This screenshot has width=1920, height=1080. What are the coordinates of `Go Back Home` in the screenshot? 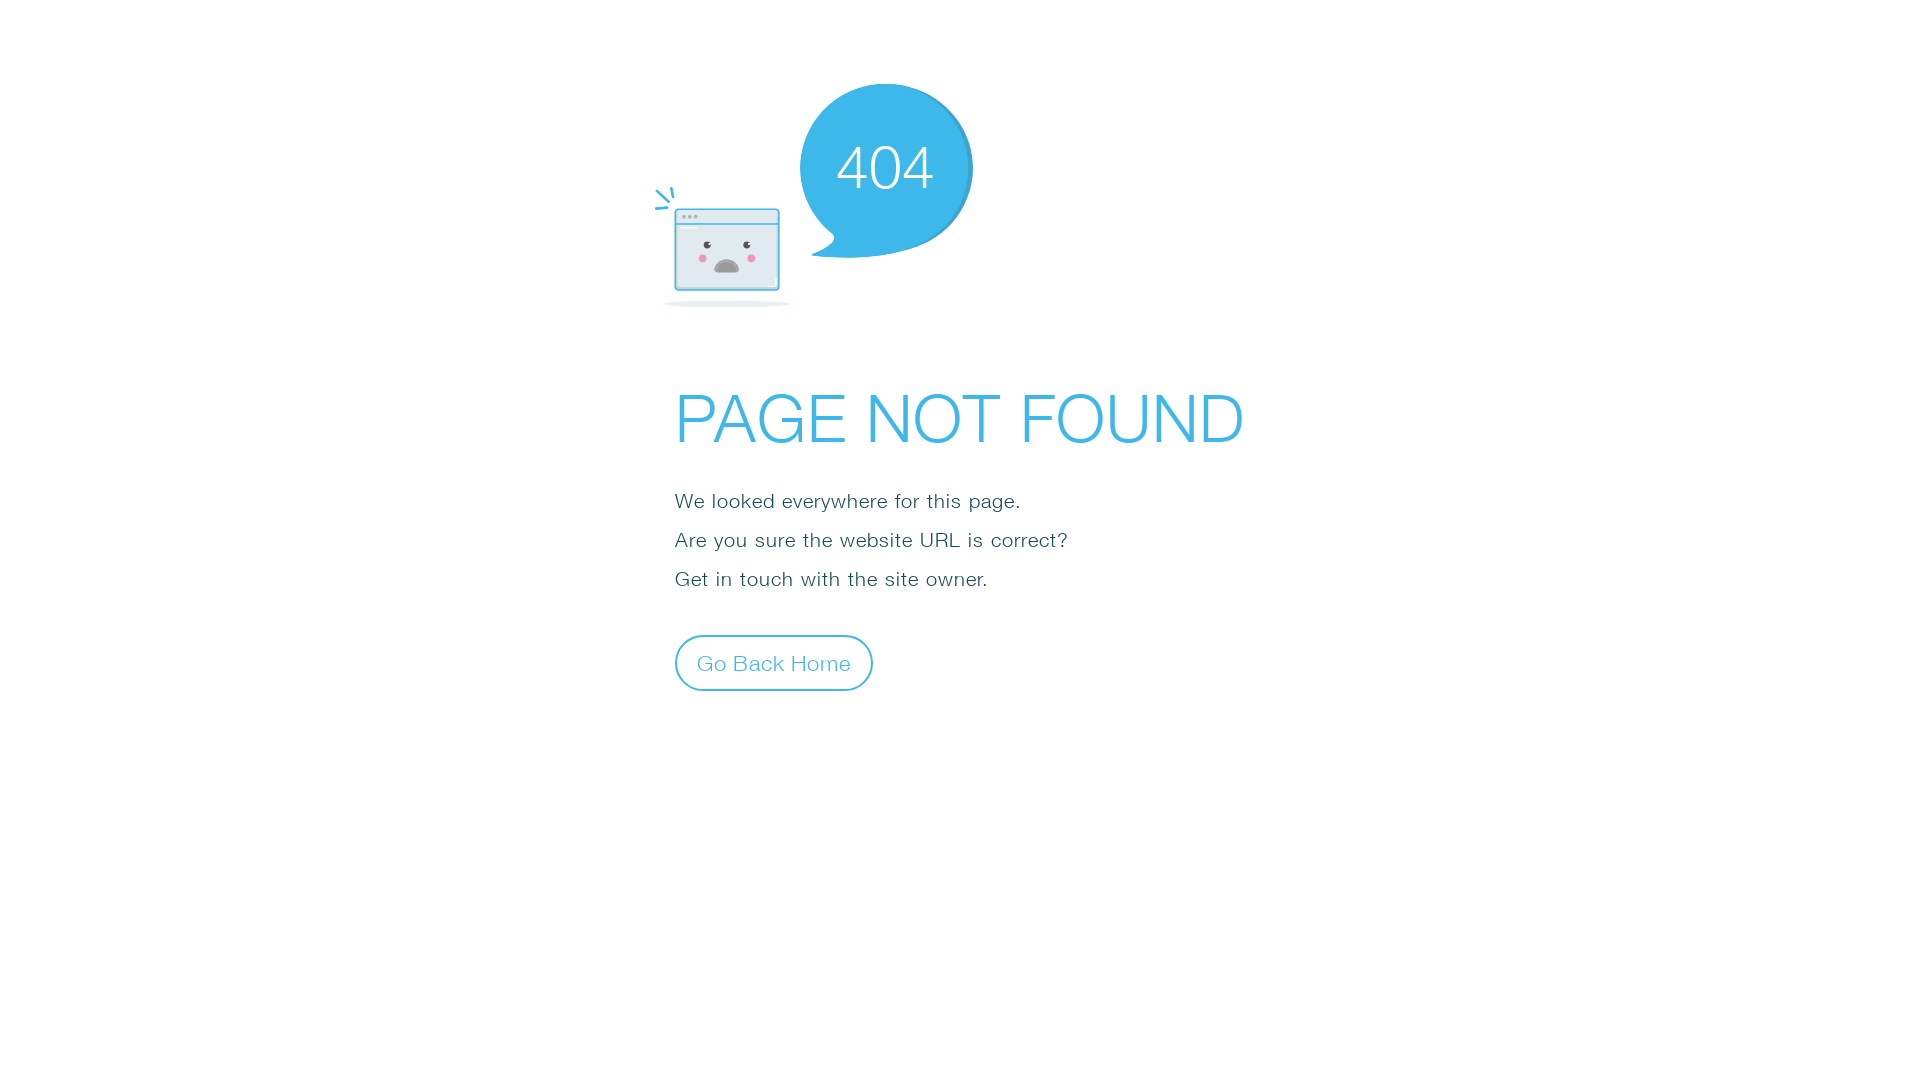 It's located at (774, 662).